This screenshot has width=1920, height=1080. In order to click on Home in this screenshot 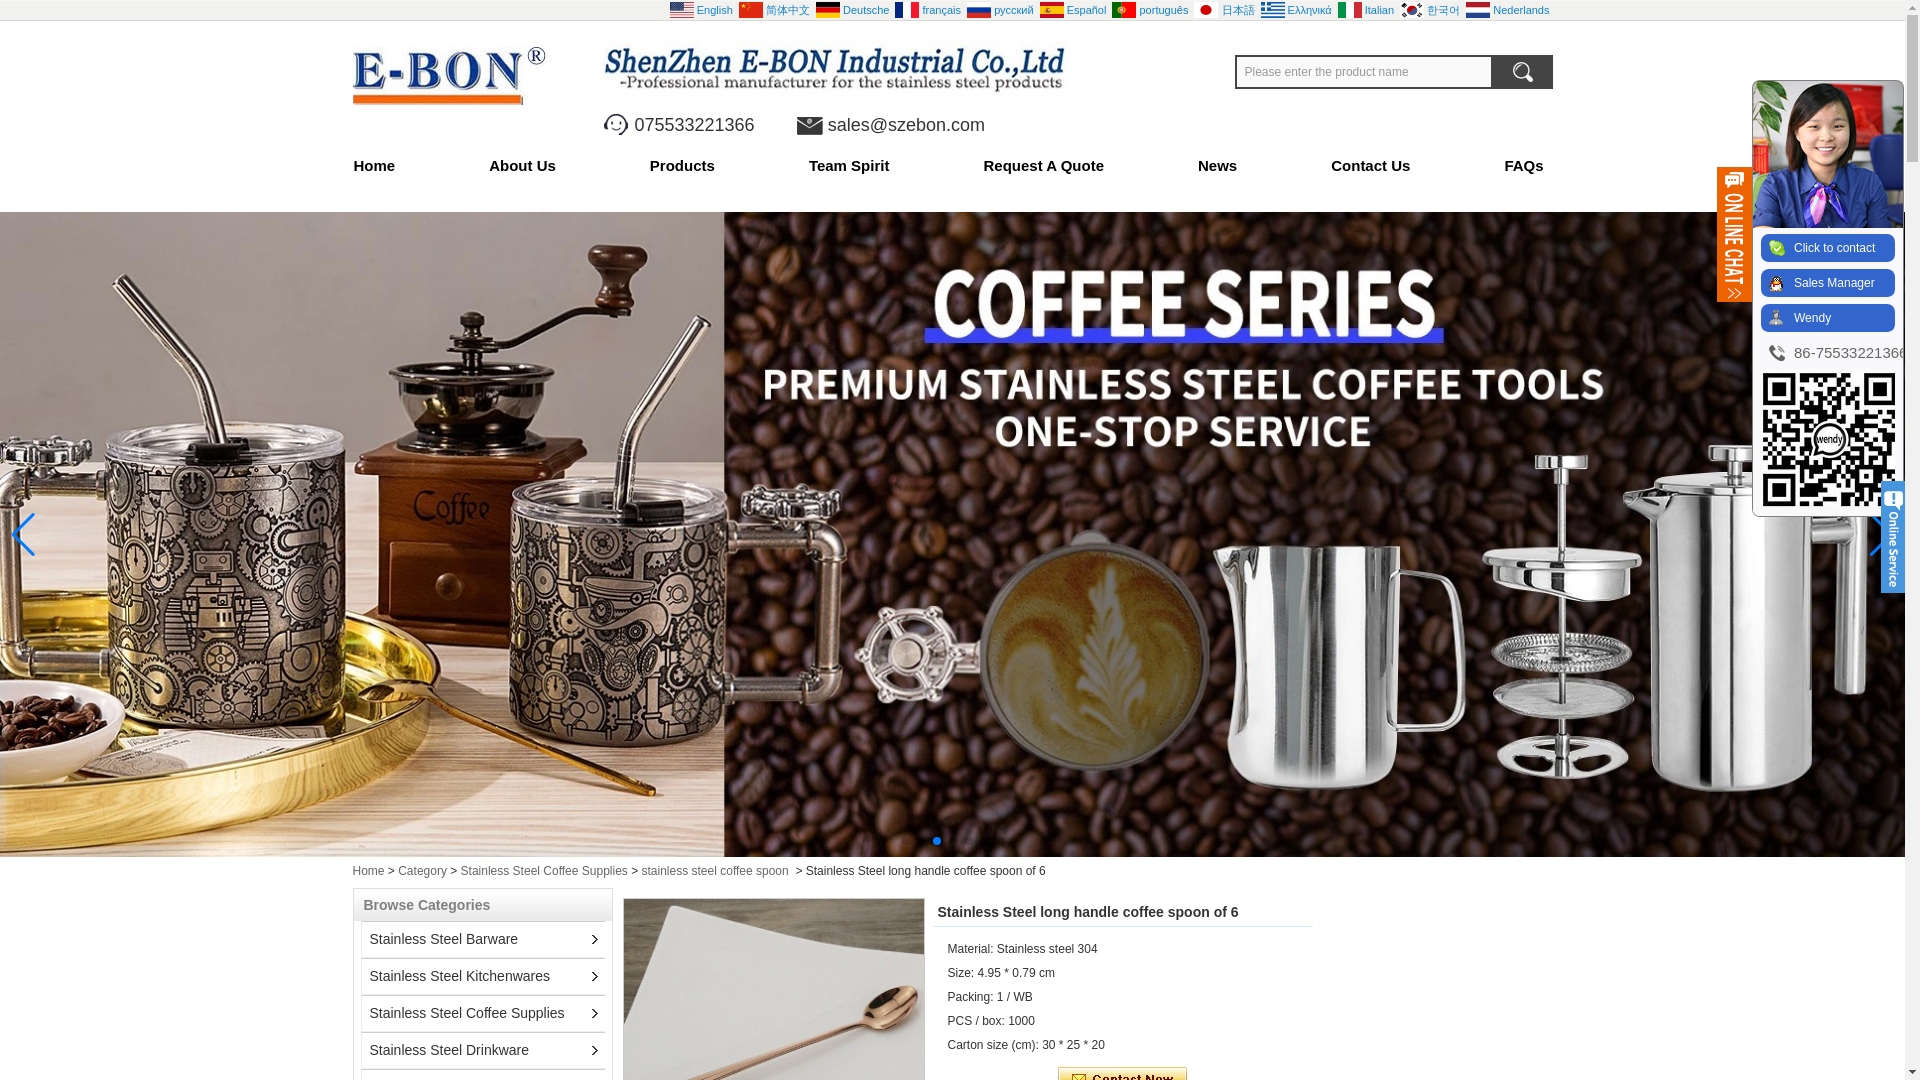, I will do `click(397, 166)`.